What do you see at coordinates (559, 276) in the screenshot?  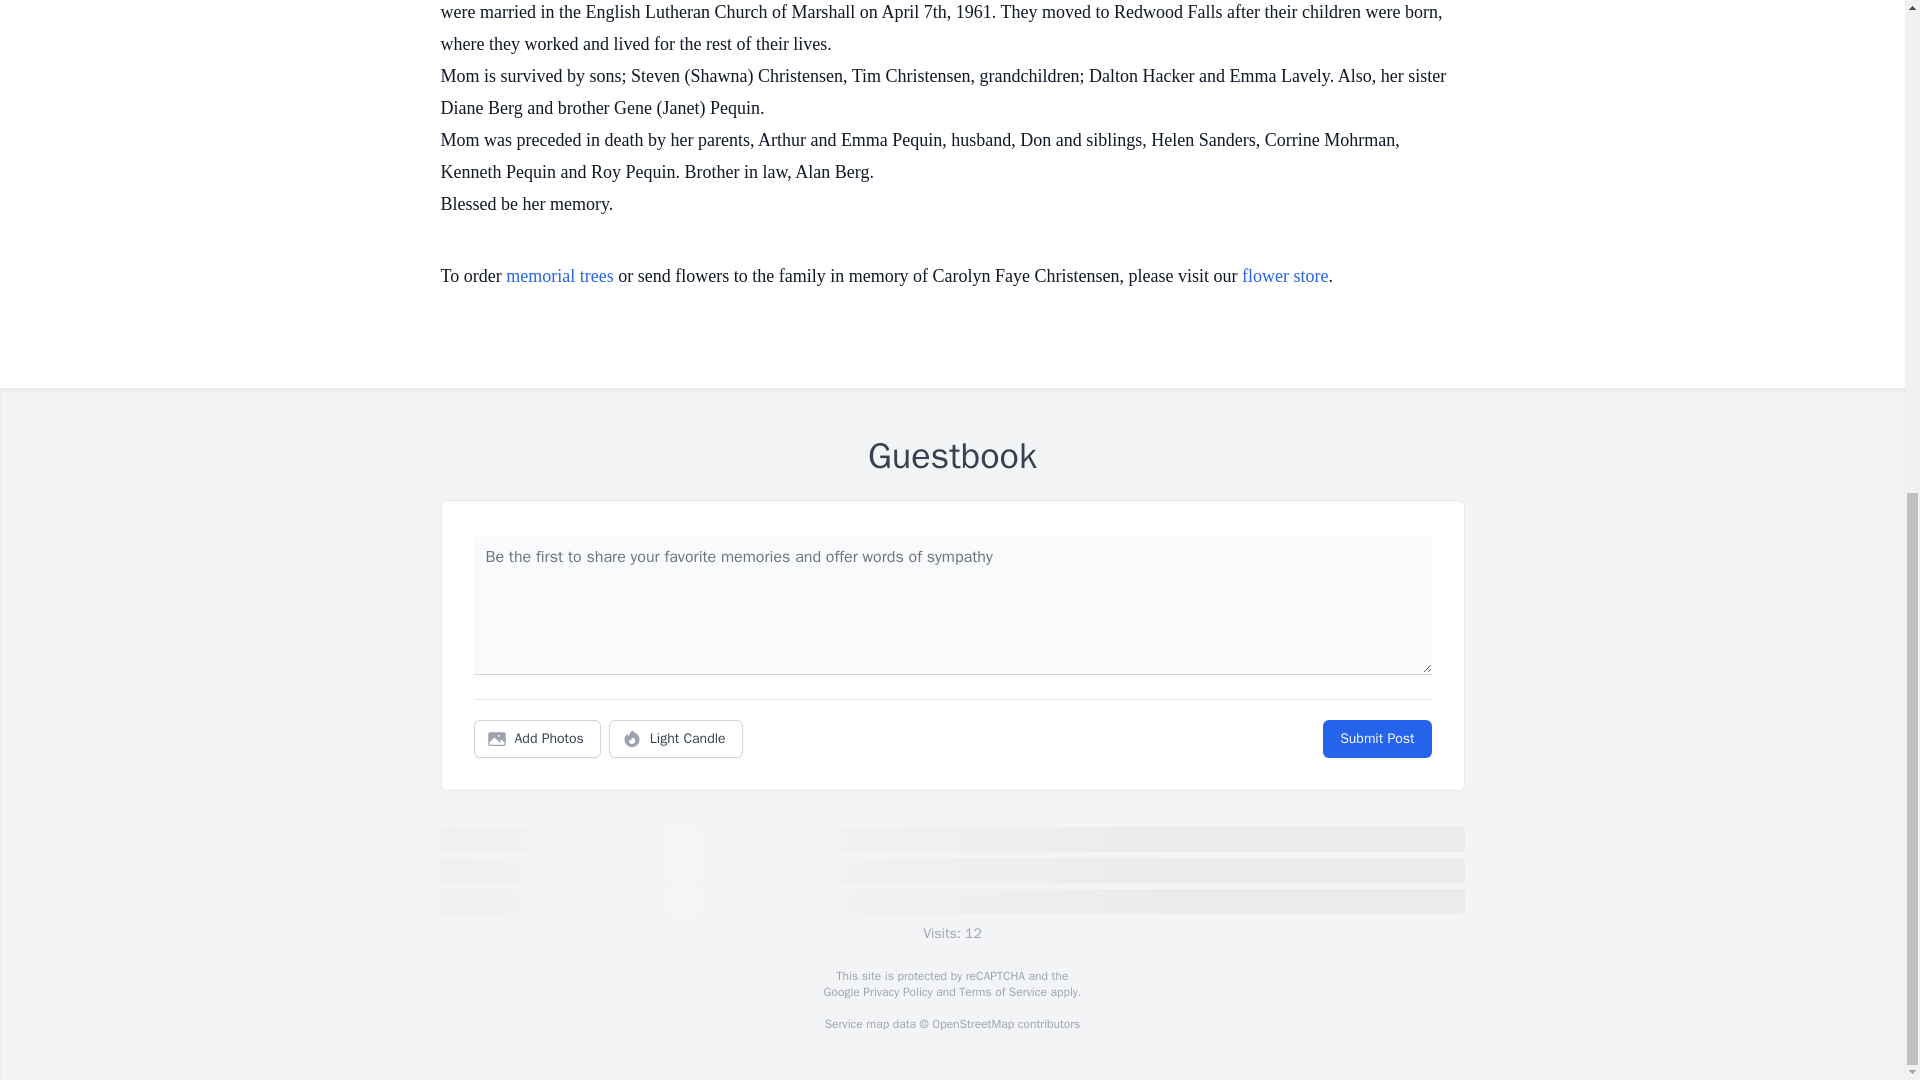 I see `memorial trees` at bounding box center [559, 276].